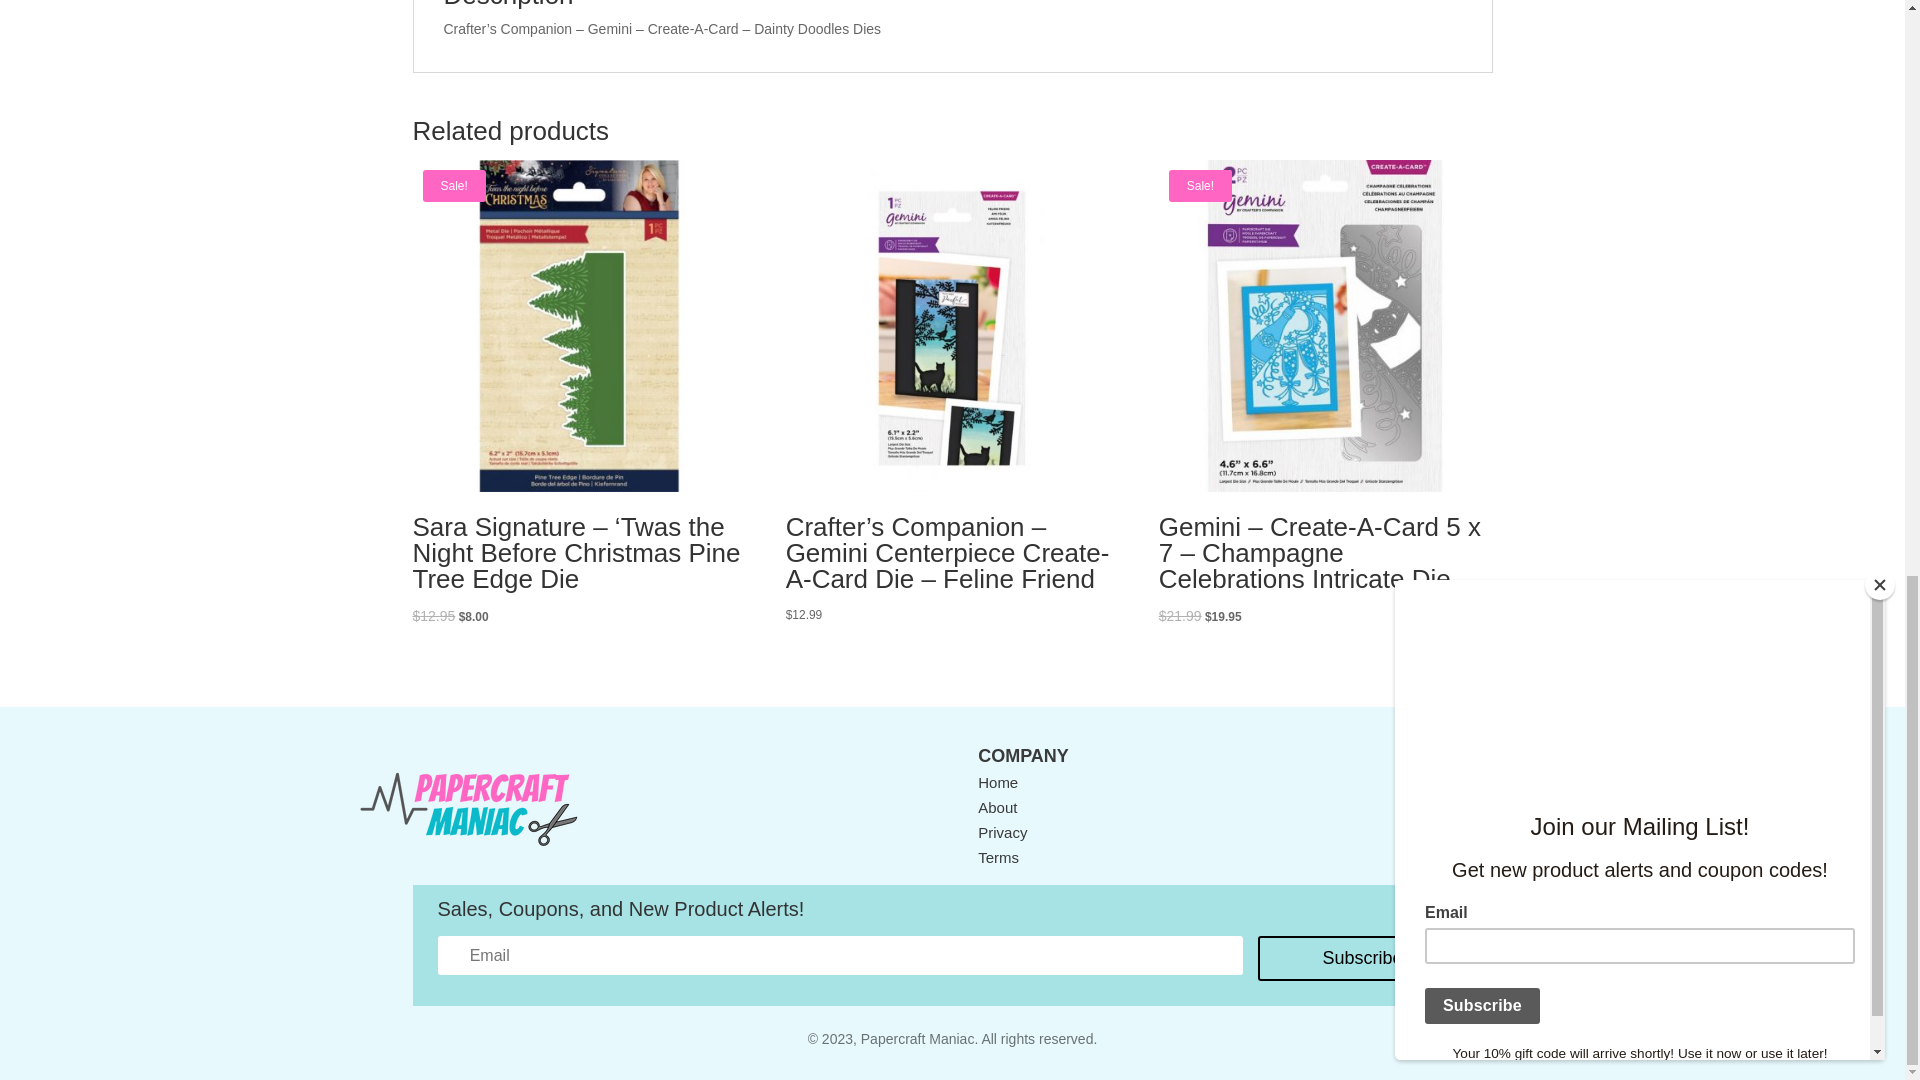  What do you see at coordinates (468, 808) in the screenshot?
I see `Papercraft Maniac` at bounding box center [468, 808].